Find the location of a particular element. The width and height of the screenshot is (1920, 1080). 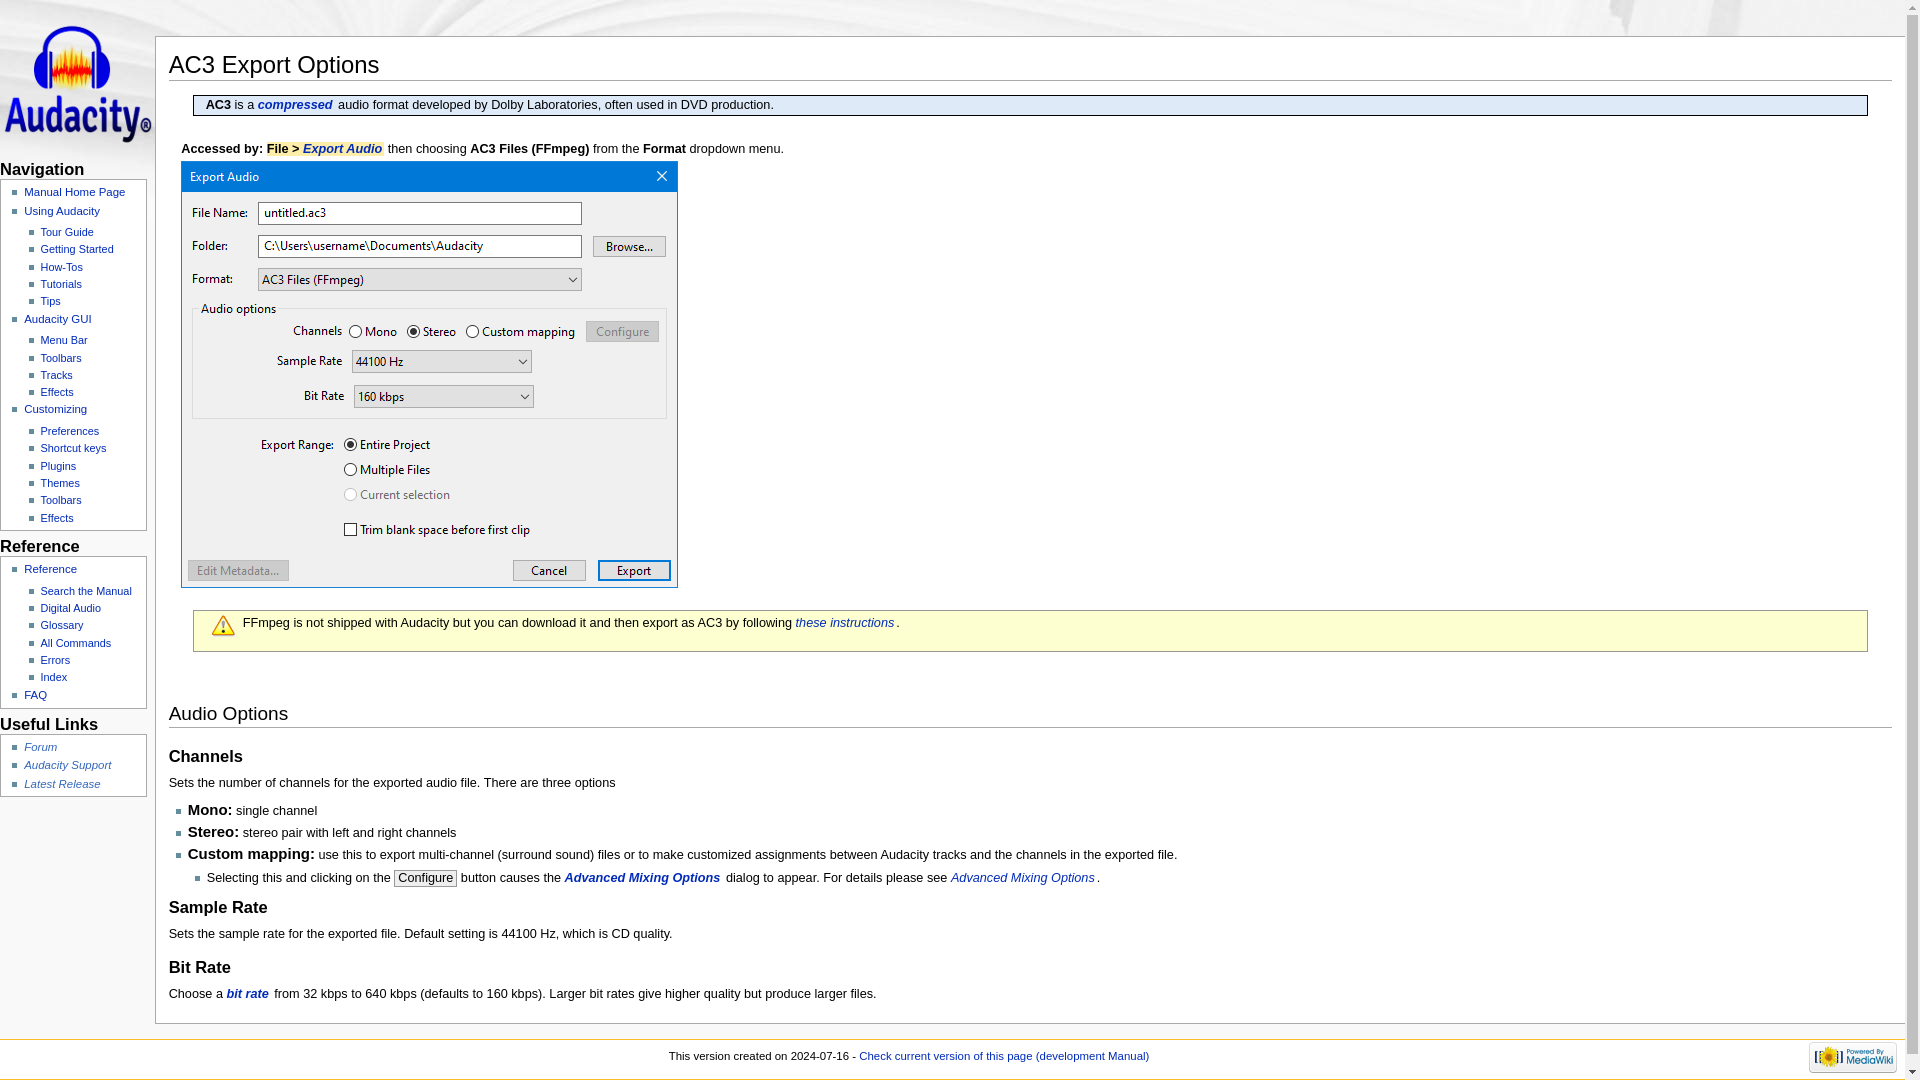

Main Page is located at coordinates (74, 191).